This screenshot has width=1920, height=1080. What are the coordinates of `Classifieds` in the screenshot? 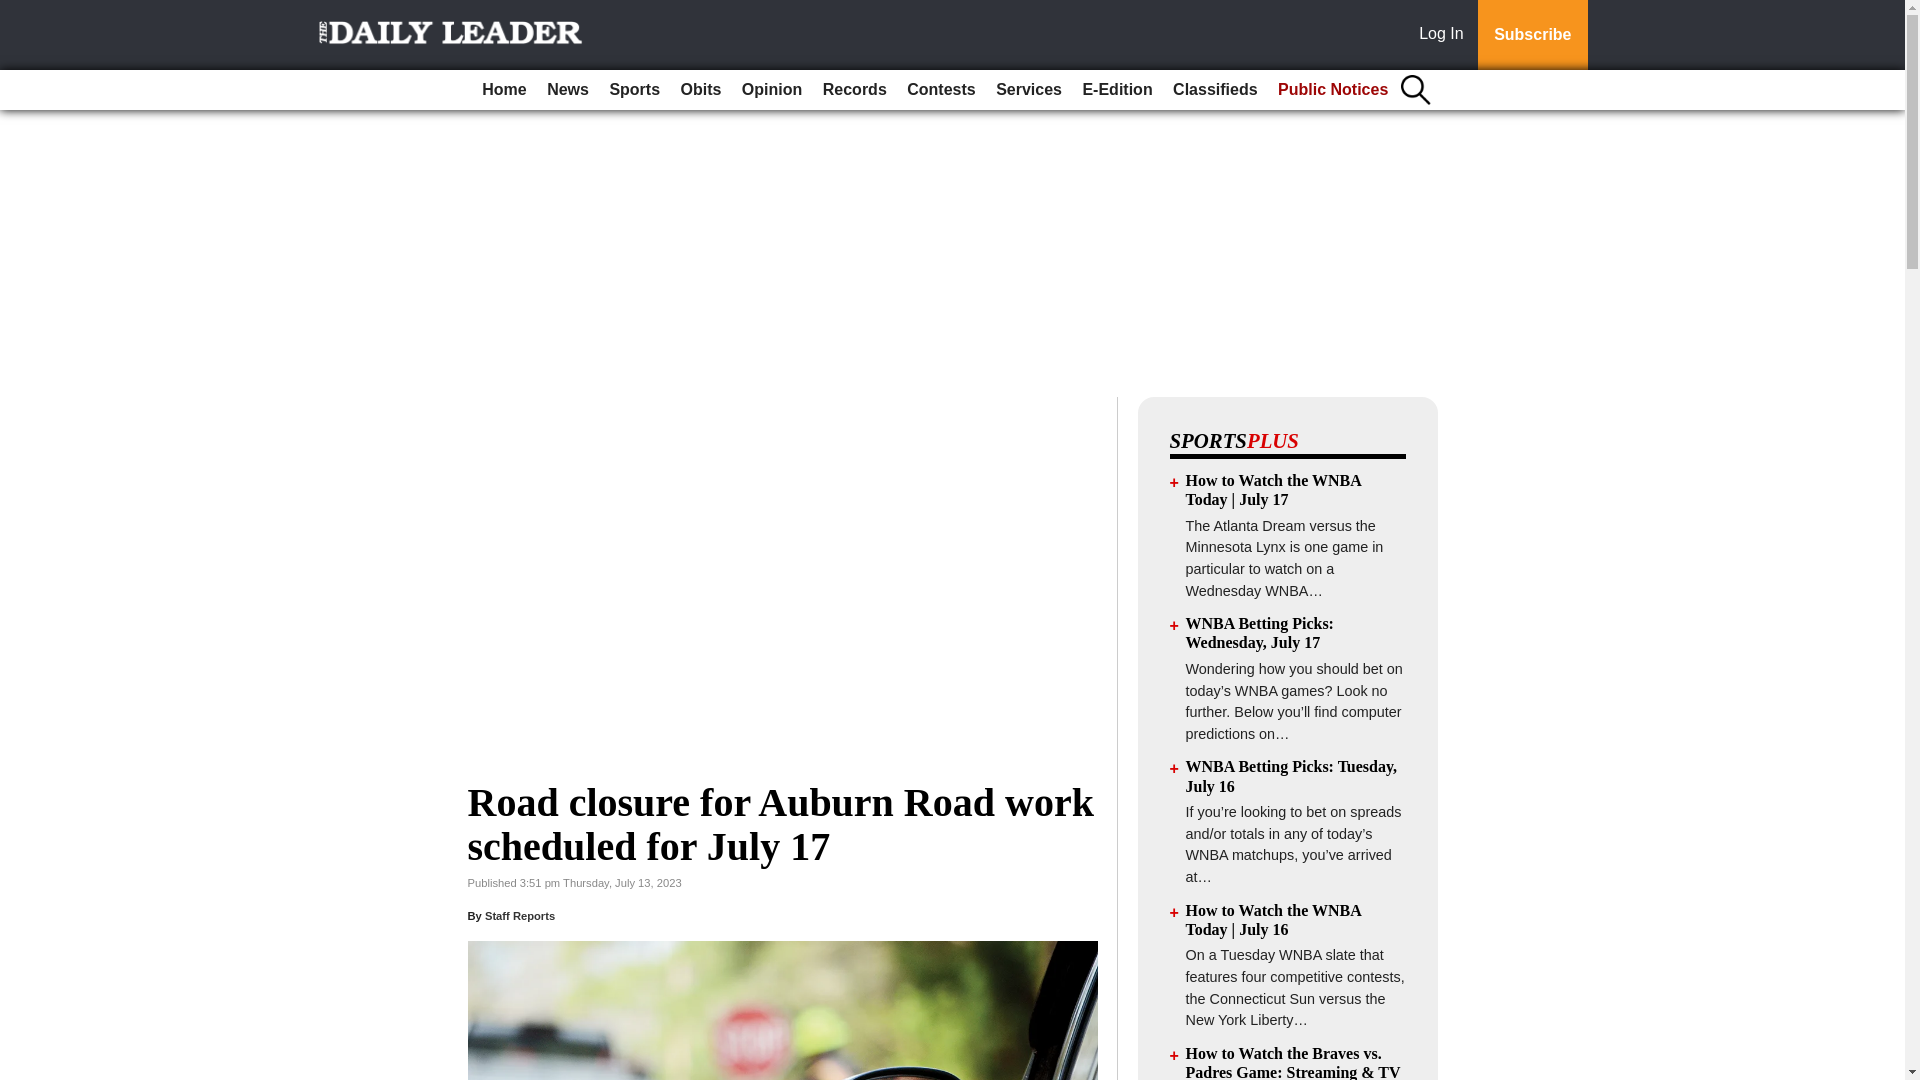 It's located at (1215, 90).